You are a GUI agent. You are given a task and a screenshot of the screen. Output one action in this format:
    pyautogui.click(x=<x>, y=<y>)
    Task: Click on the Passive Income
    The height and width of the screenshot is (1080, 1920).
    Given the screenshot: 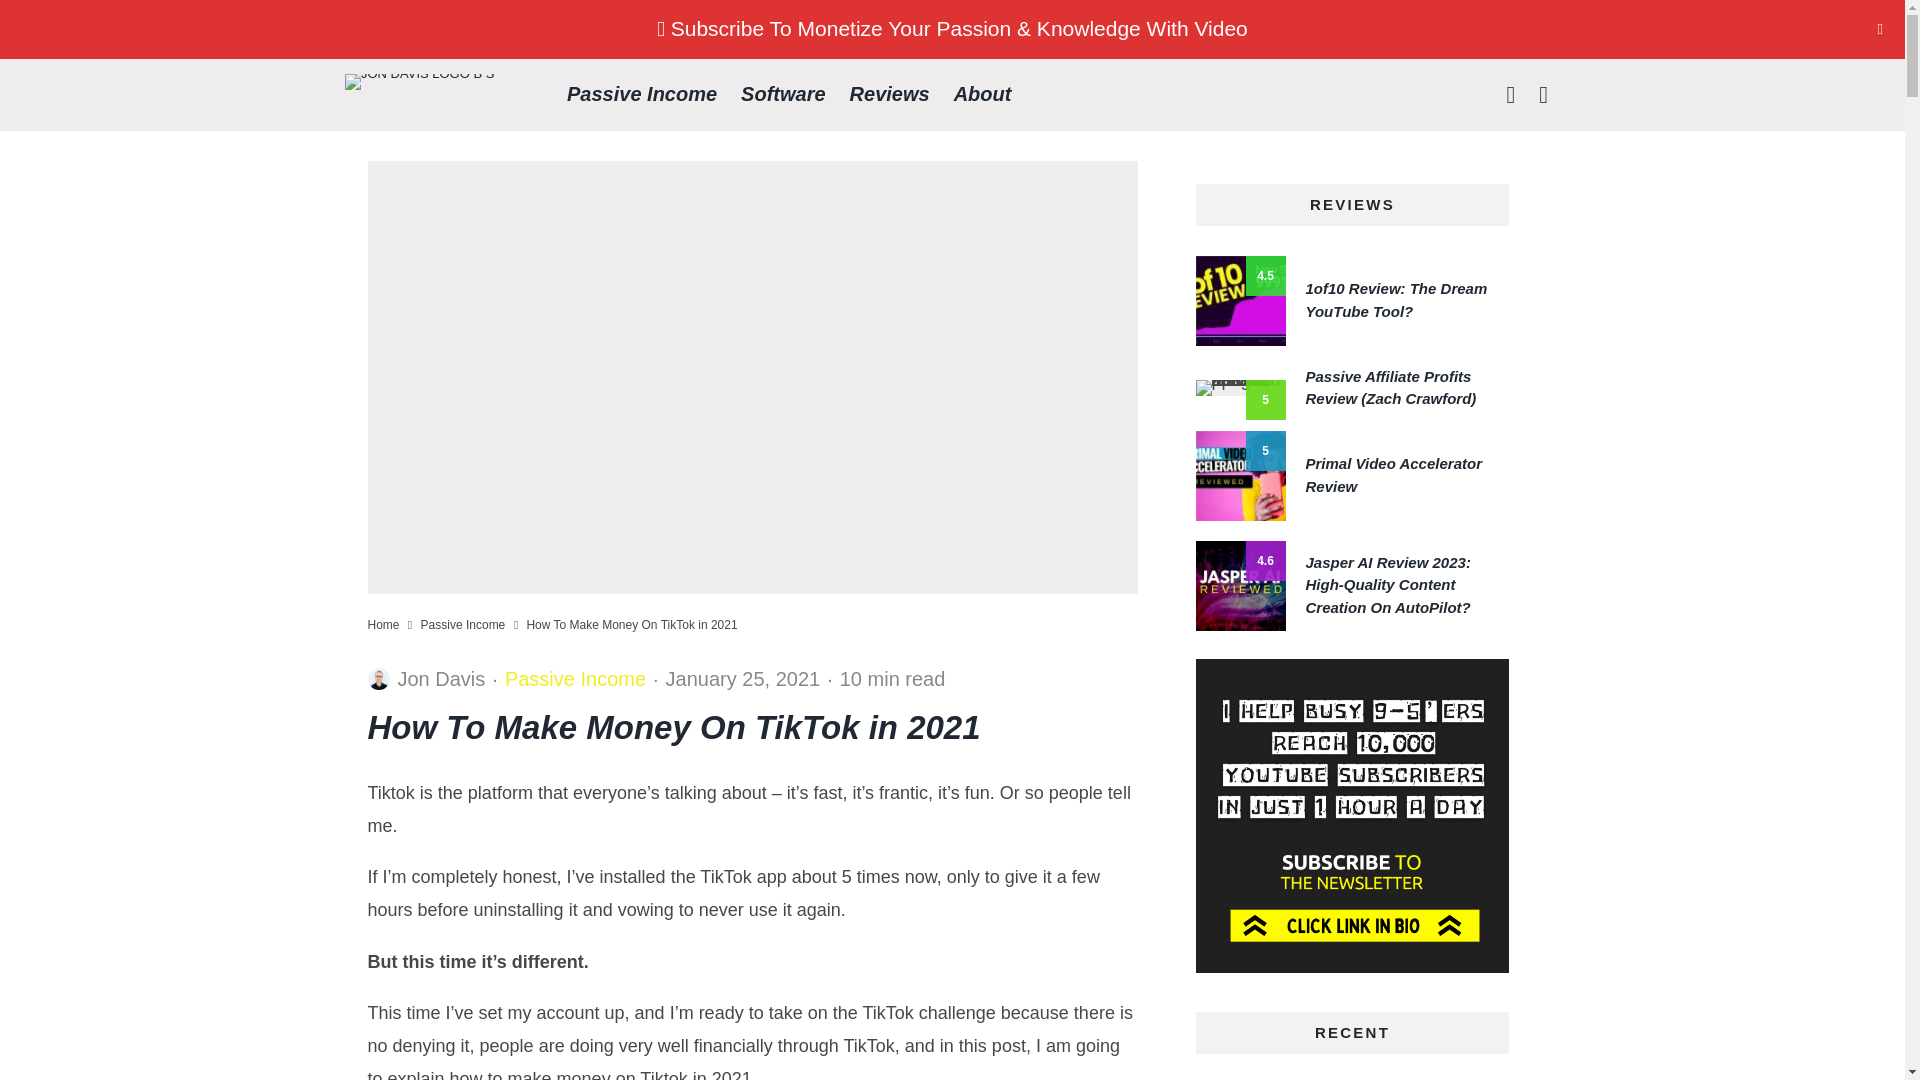 What is the action you would take?
    pyautogui.click(x=642, y=94)
    